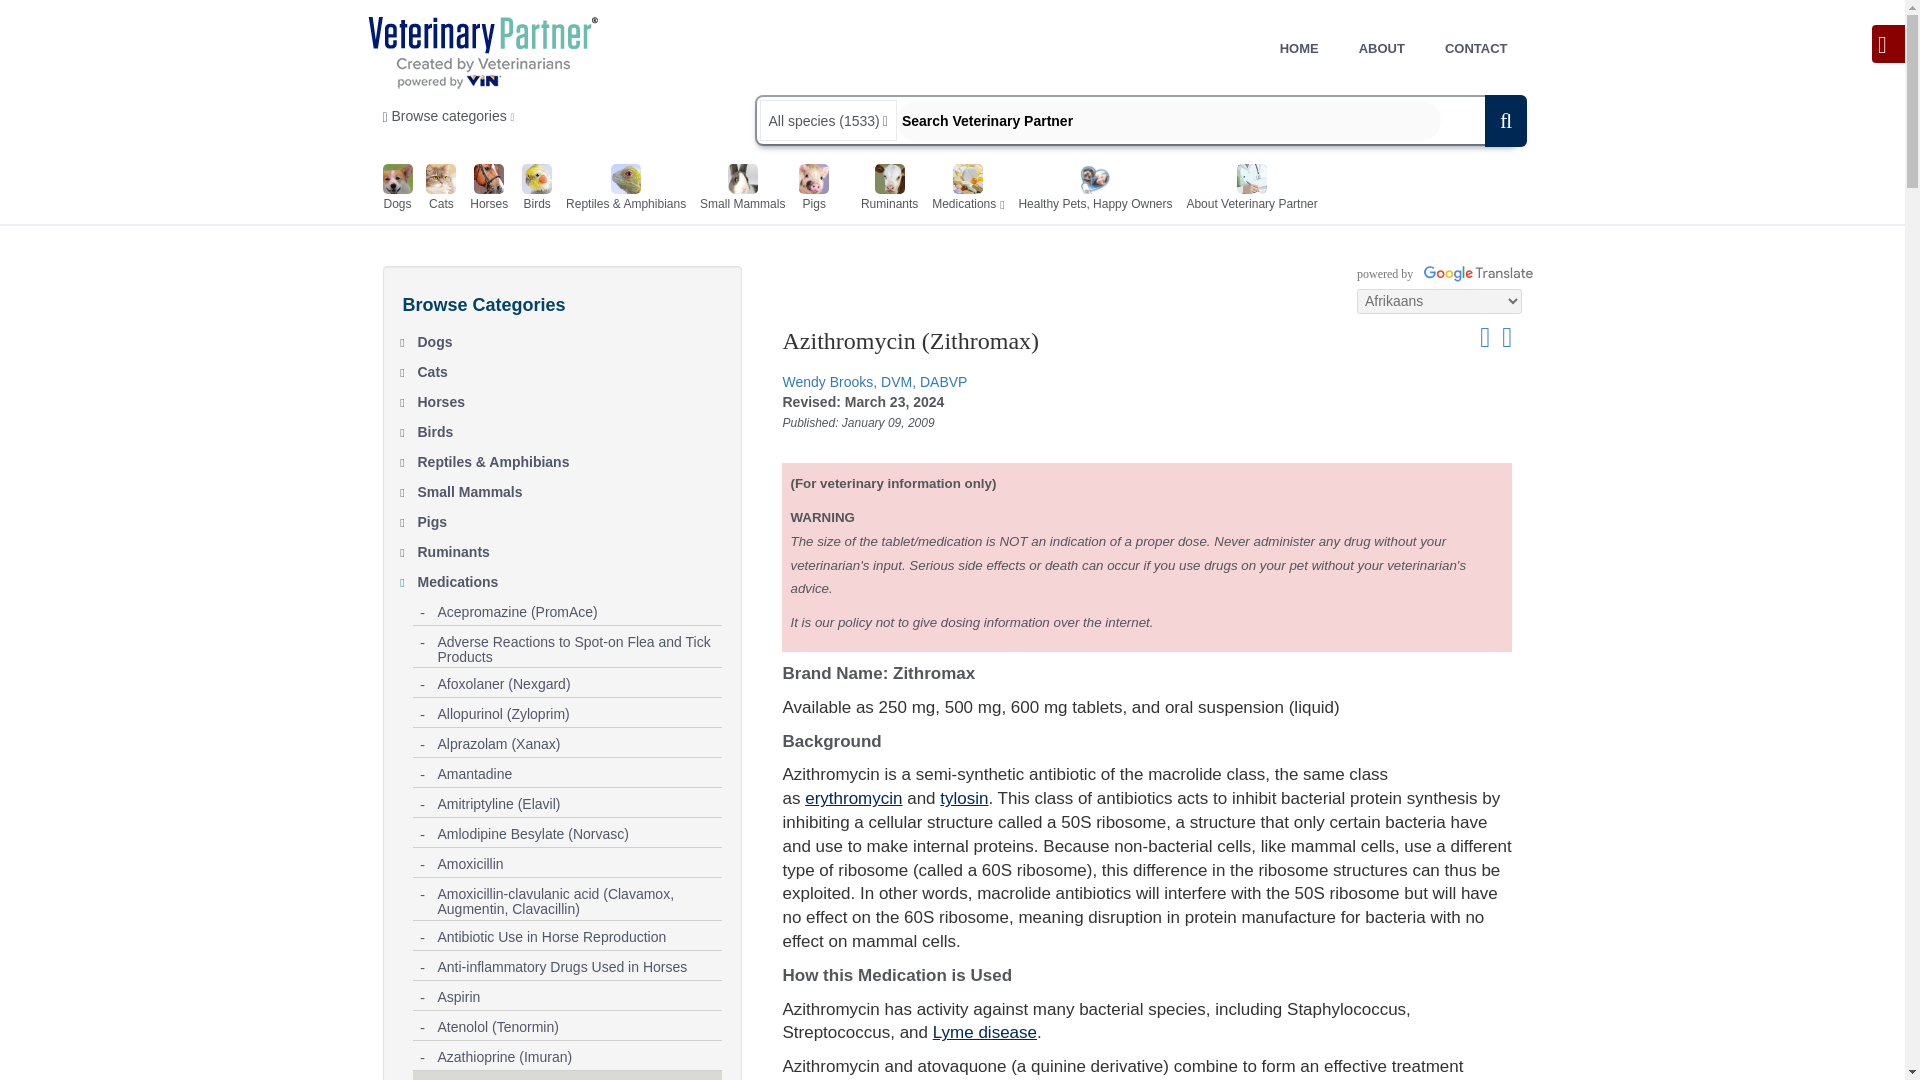  What do you see at coordinates (1252, 190) in the screenshot?
I see `About Veterinary Partner` at bounding box center [1252, 190].